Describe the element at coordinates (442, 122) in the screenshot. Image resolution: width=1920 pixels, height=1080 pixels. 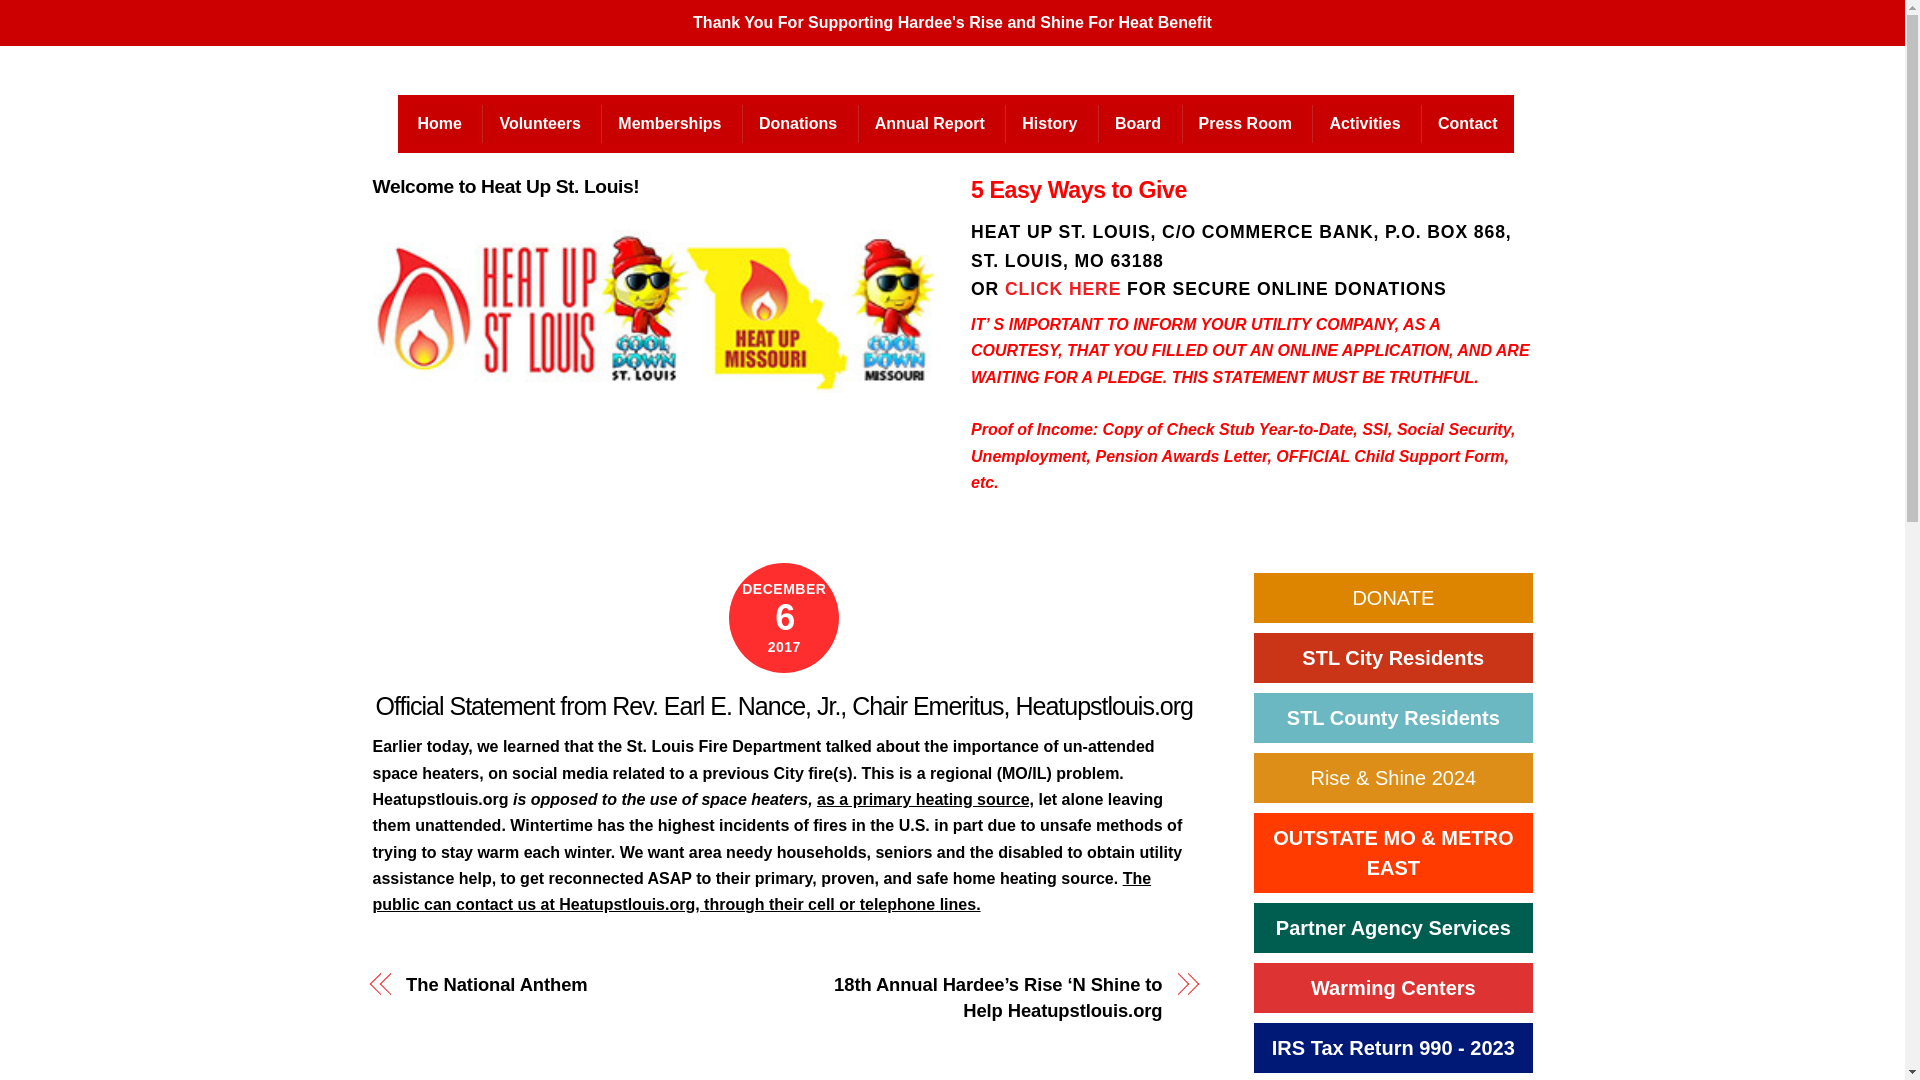
I see `Home` at that location.